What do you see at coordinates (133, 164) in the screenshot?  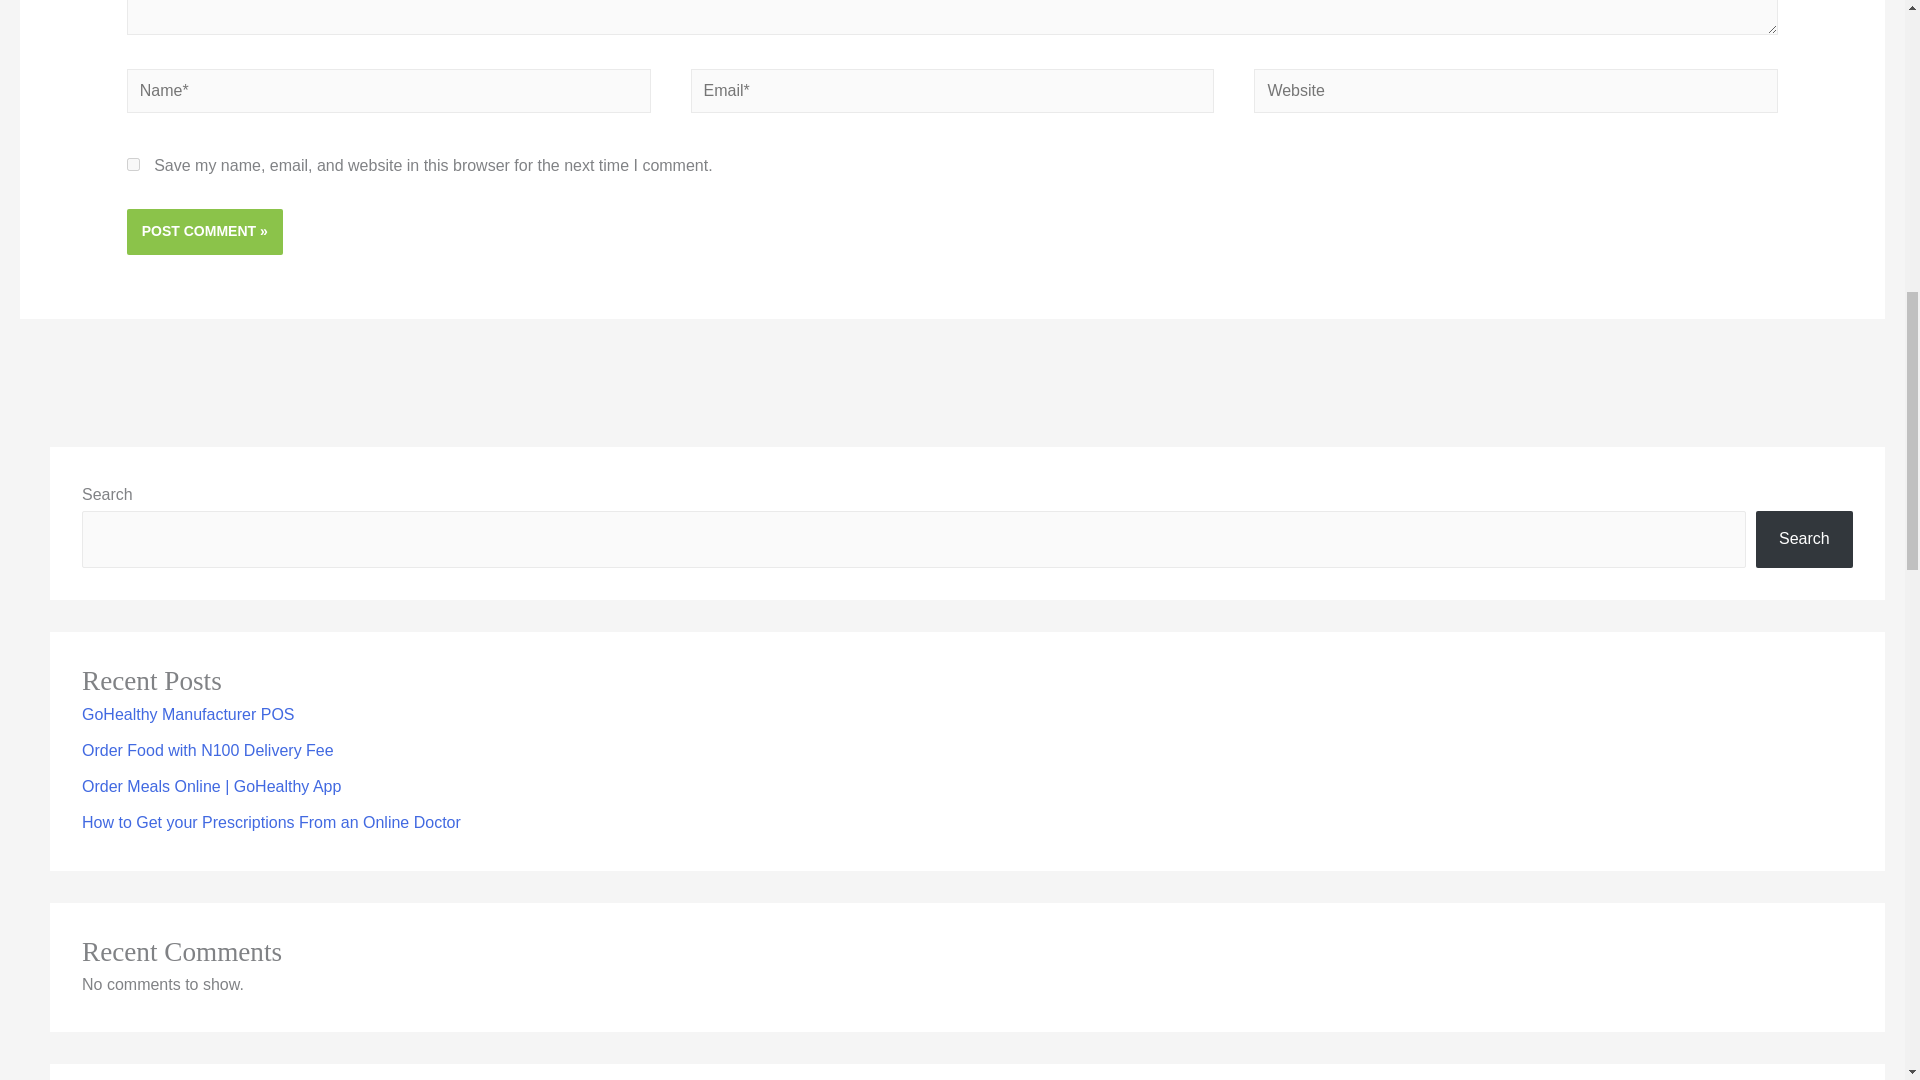 I see `yes` at bounding box center [133, 164].